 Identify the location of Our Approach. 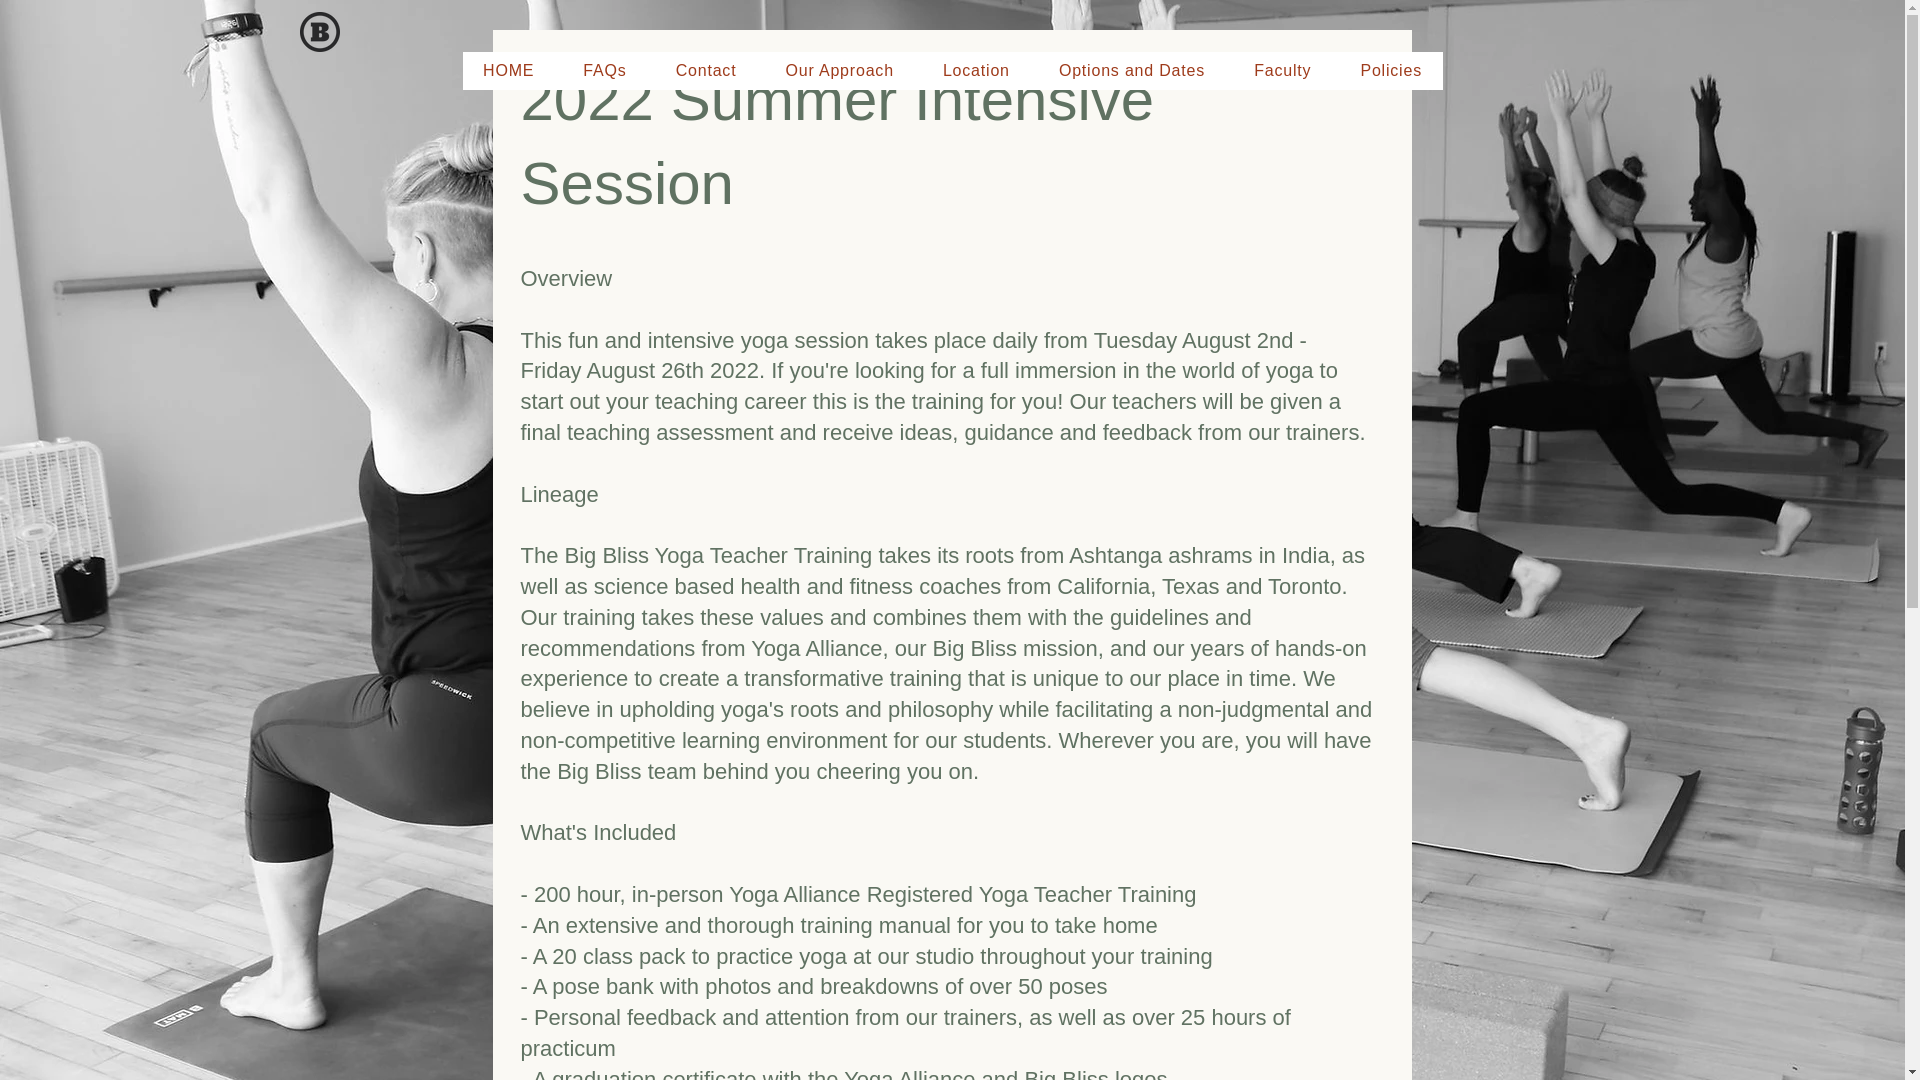
(838, 70).